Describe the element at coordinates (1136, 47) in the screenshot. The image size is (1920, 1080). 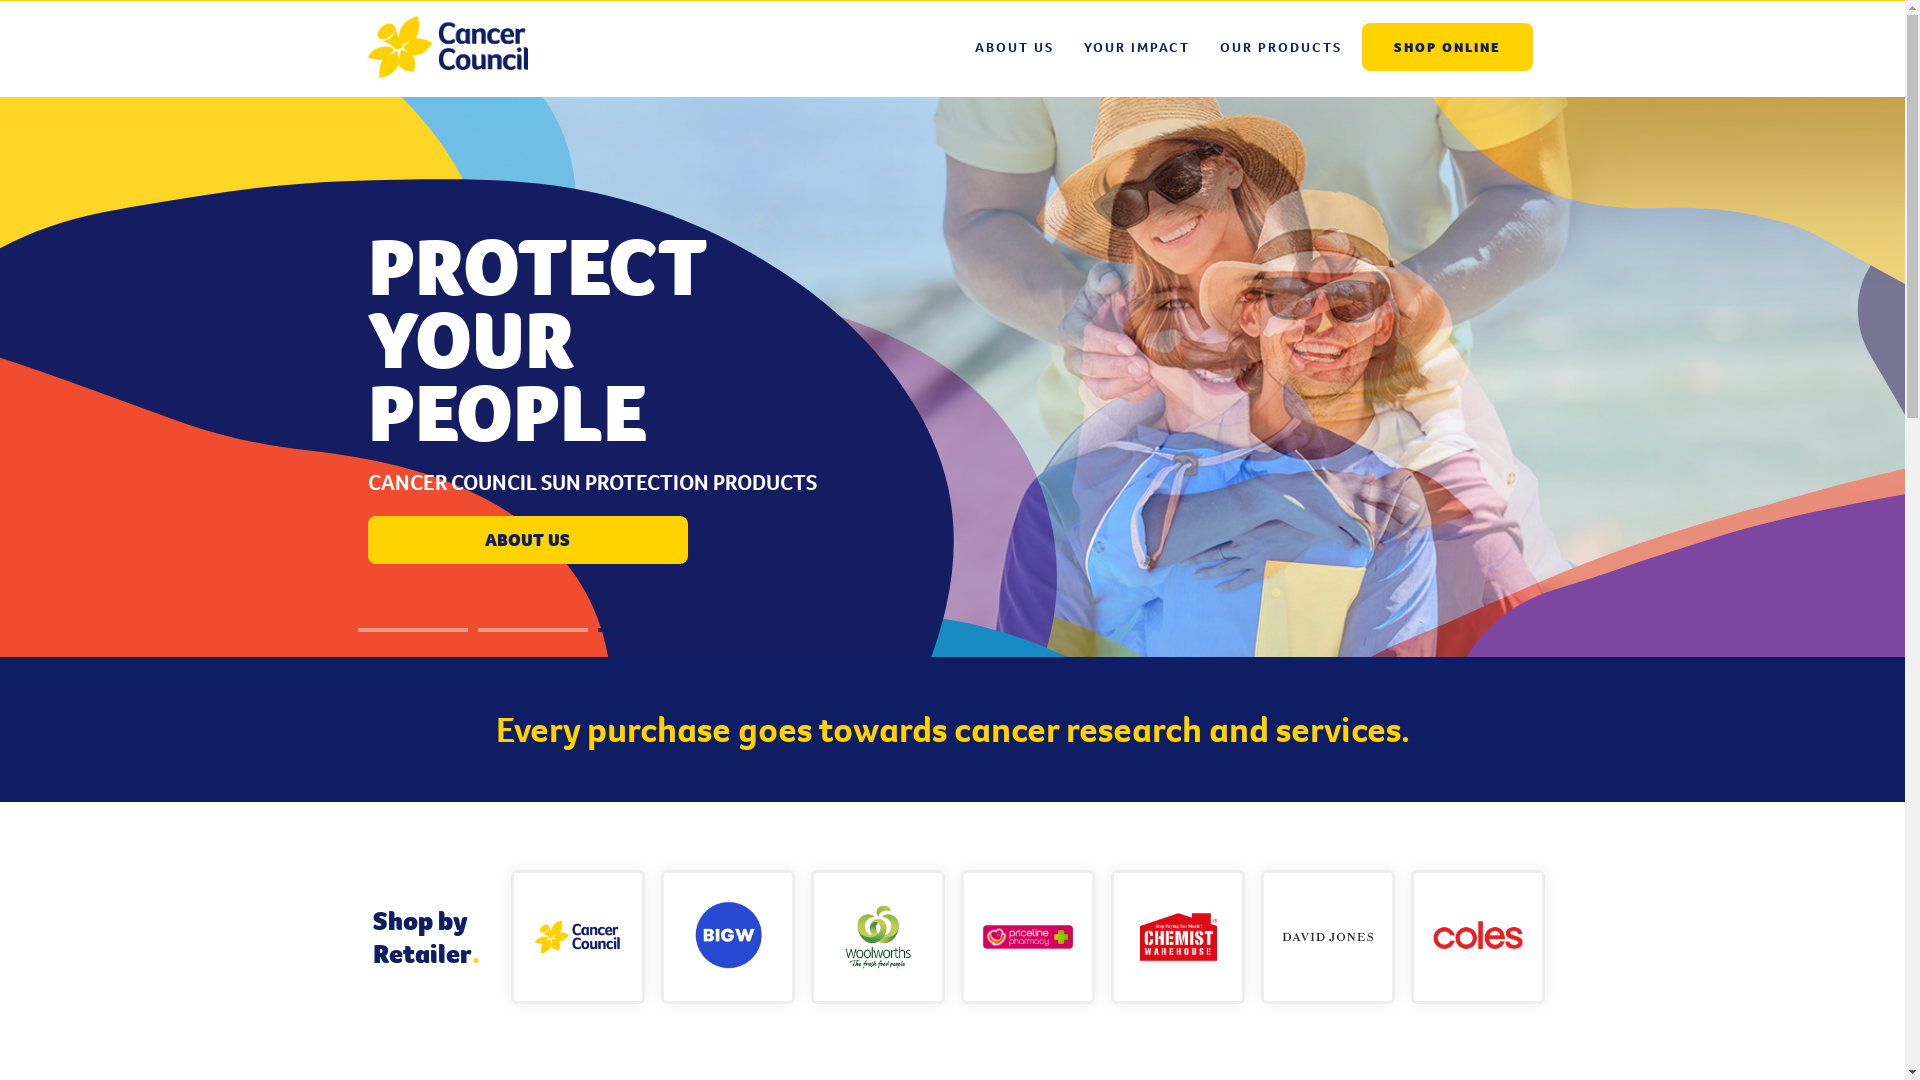
I see `YOUR IMPACT` at that location.